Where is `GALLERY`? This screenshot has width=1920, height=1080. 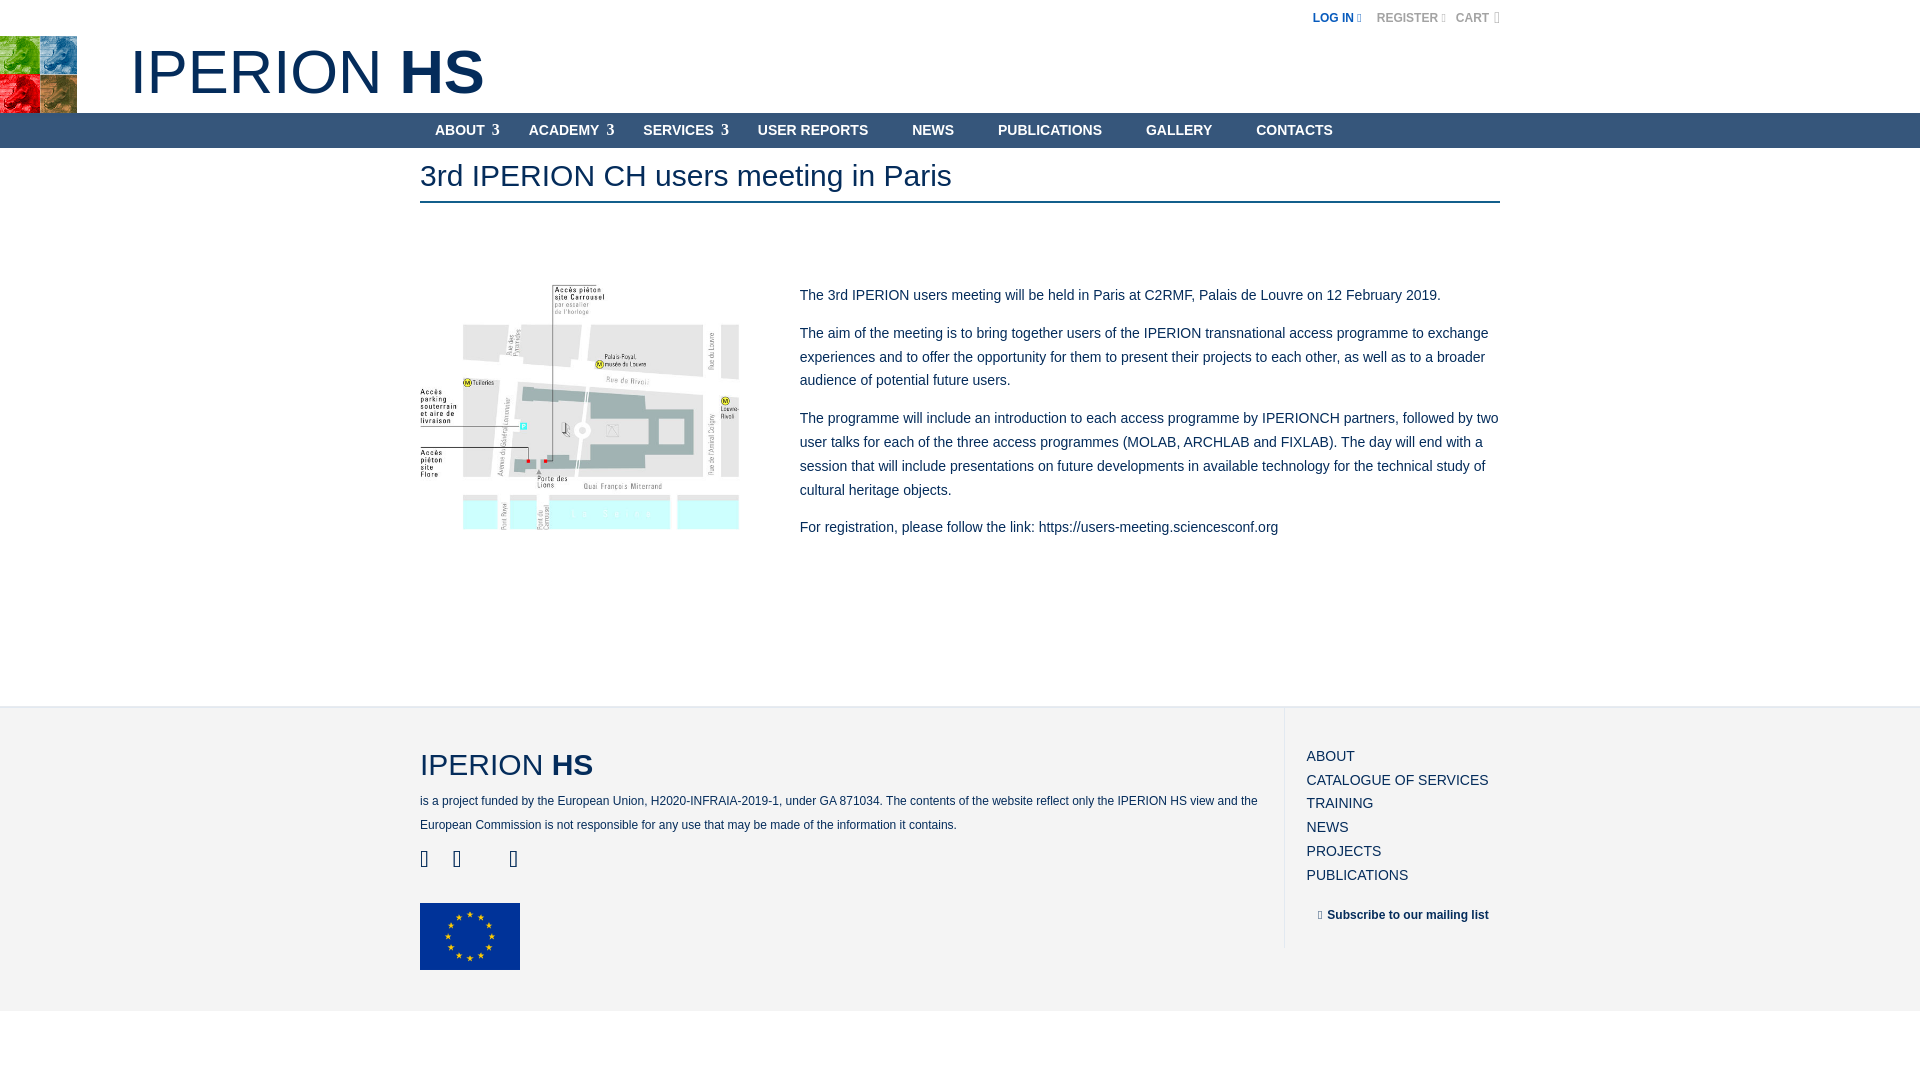 GALLERY is located at coordinates (1178, 135).